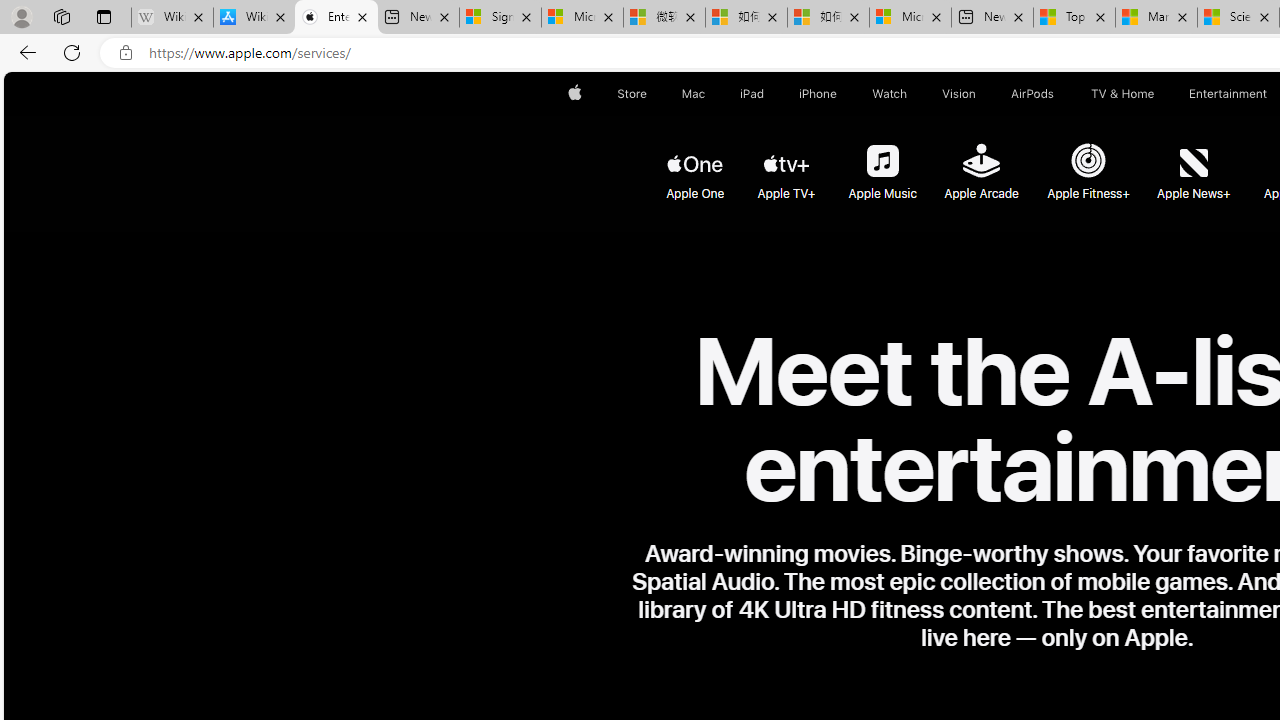  What do you see at coordinates (910, 94) in the screenshot?
I see `Watch menu` at bounding box center [910, 94].